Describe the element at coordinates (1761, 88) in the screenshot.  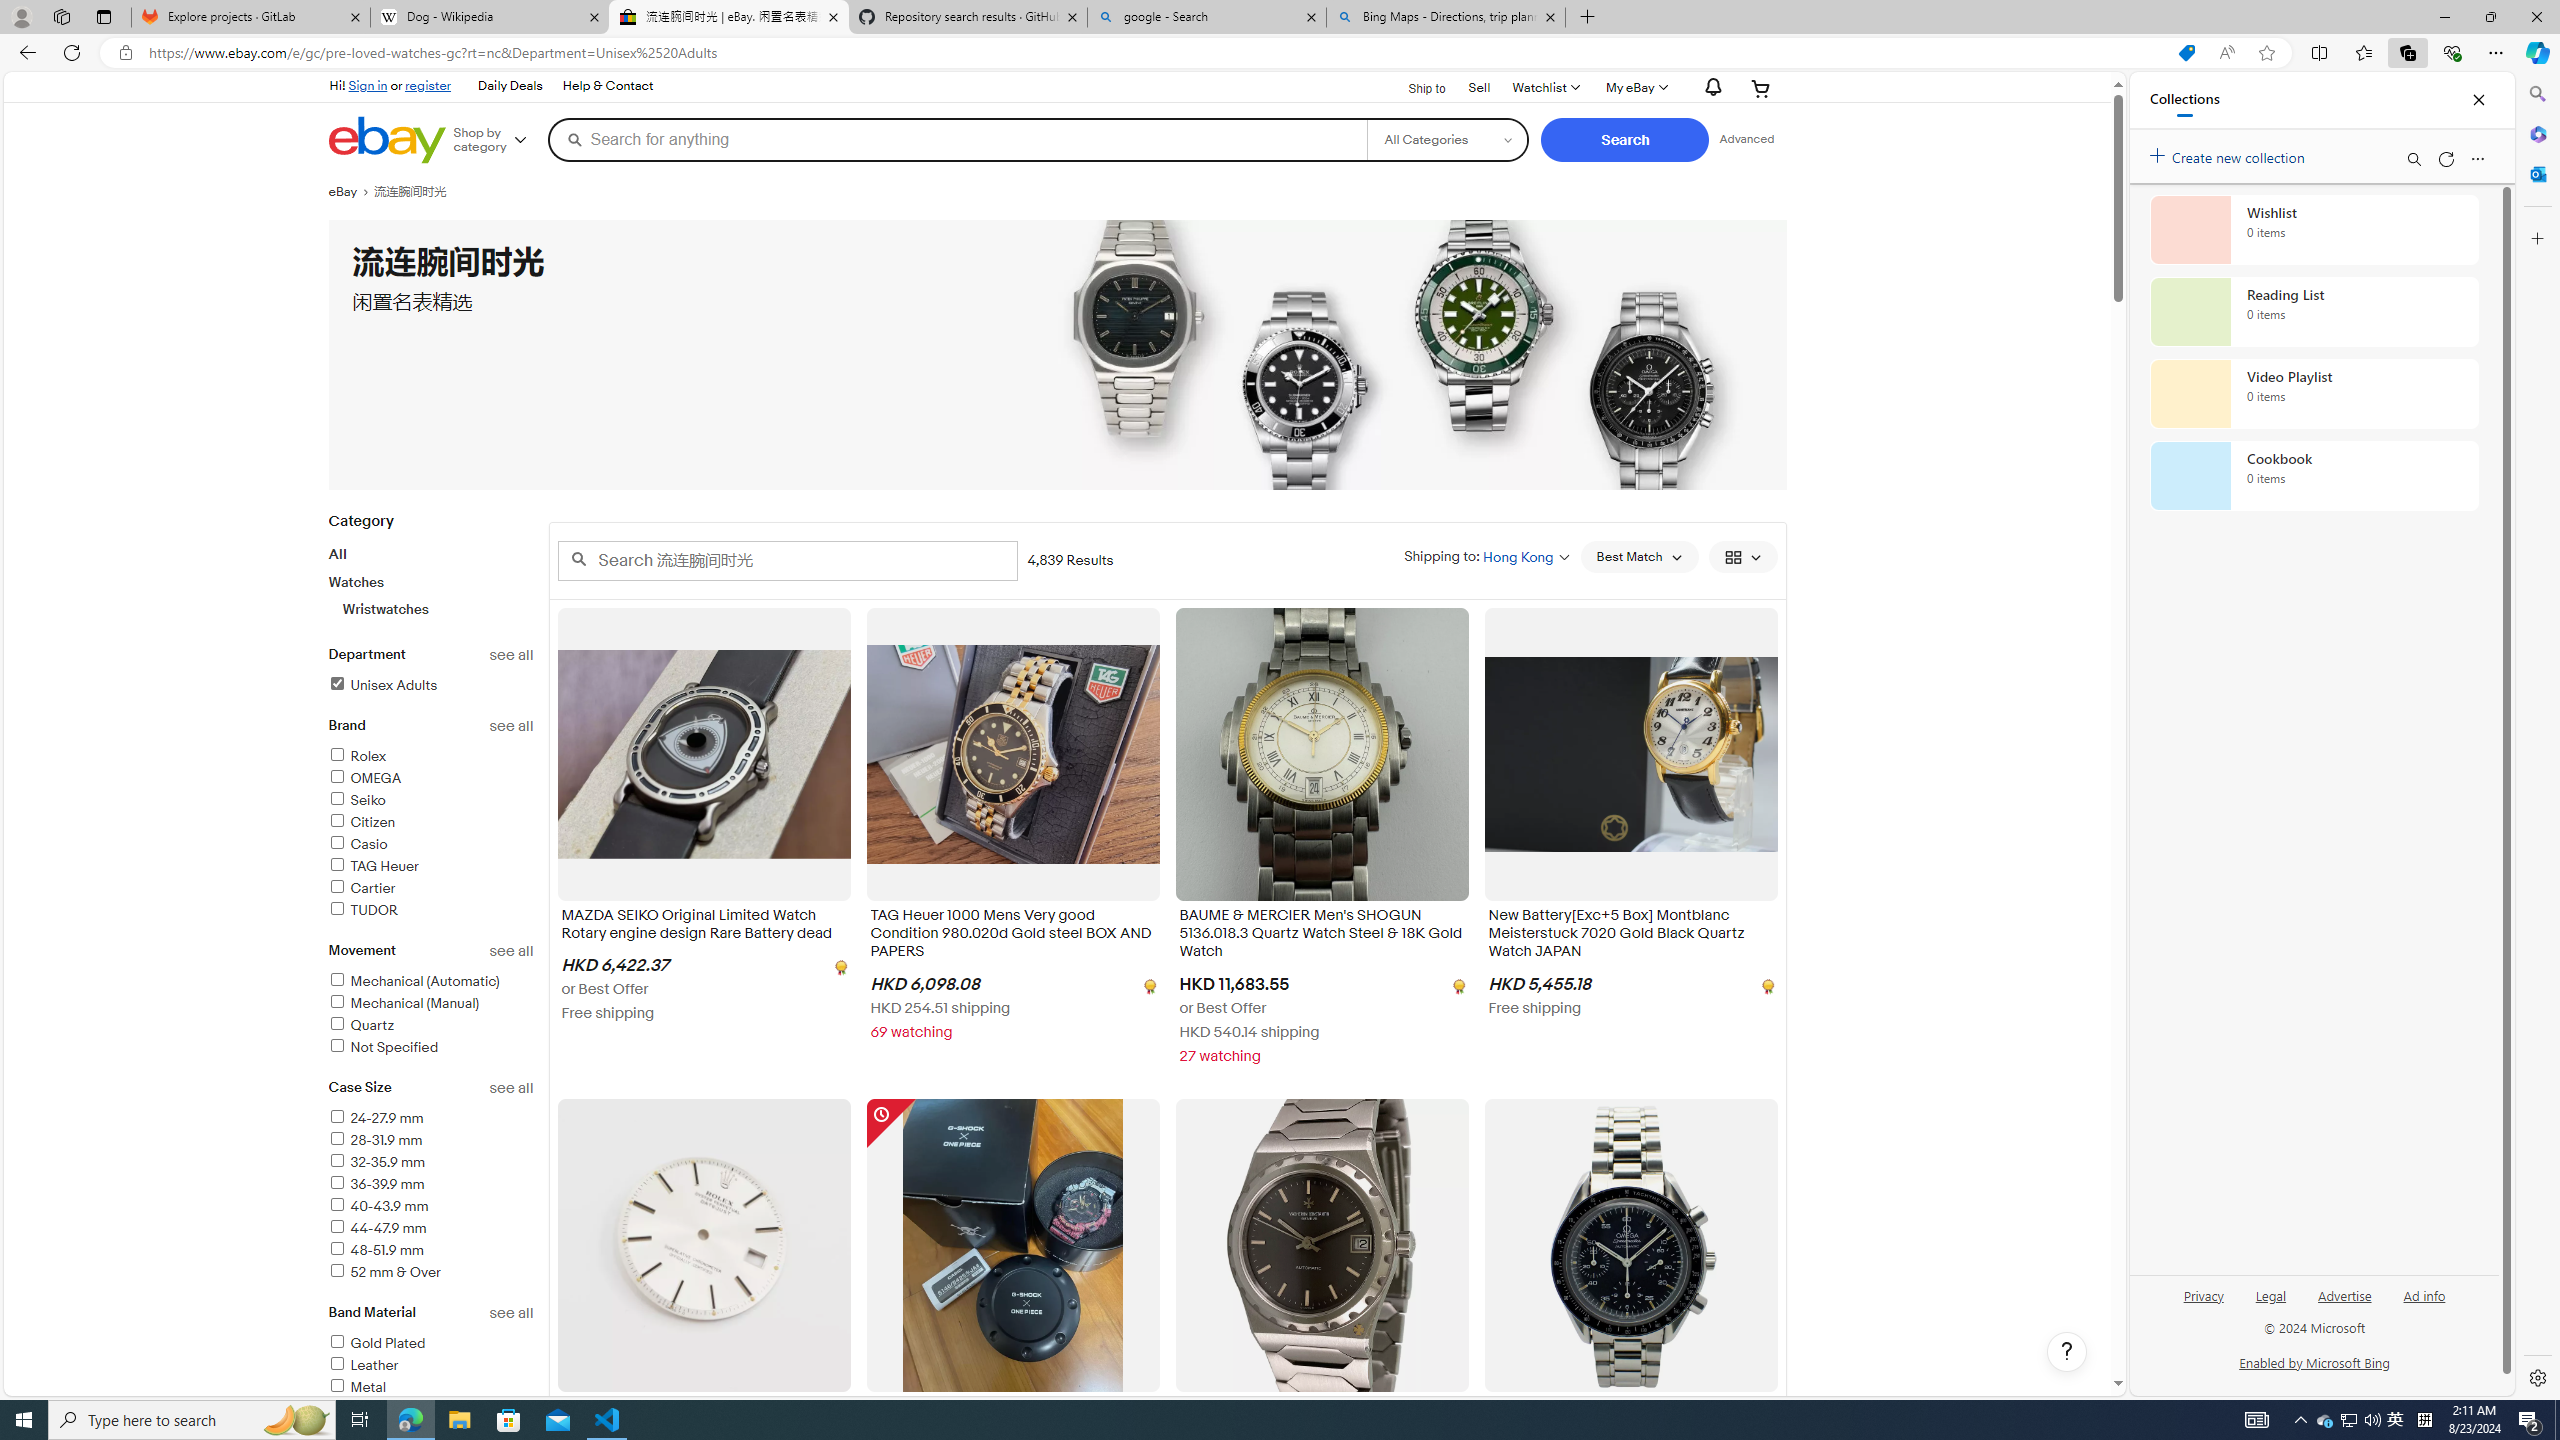
I see `Your shopping cart` at that location.